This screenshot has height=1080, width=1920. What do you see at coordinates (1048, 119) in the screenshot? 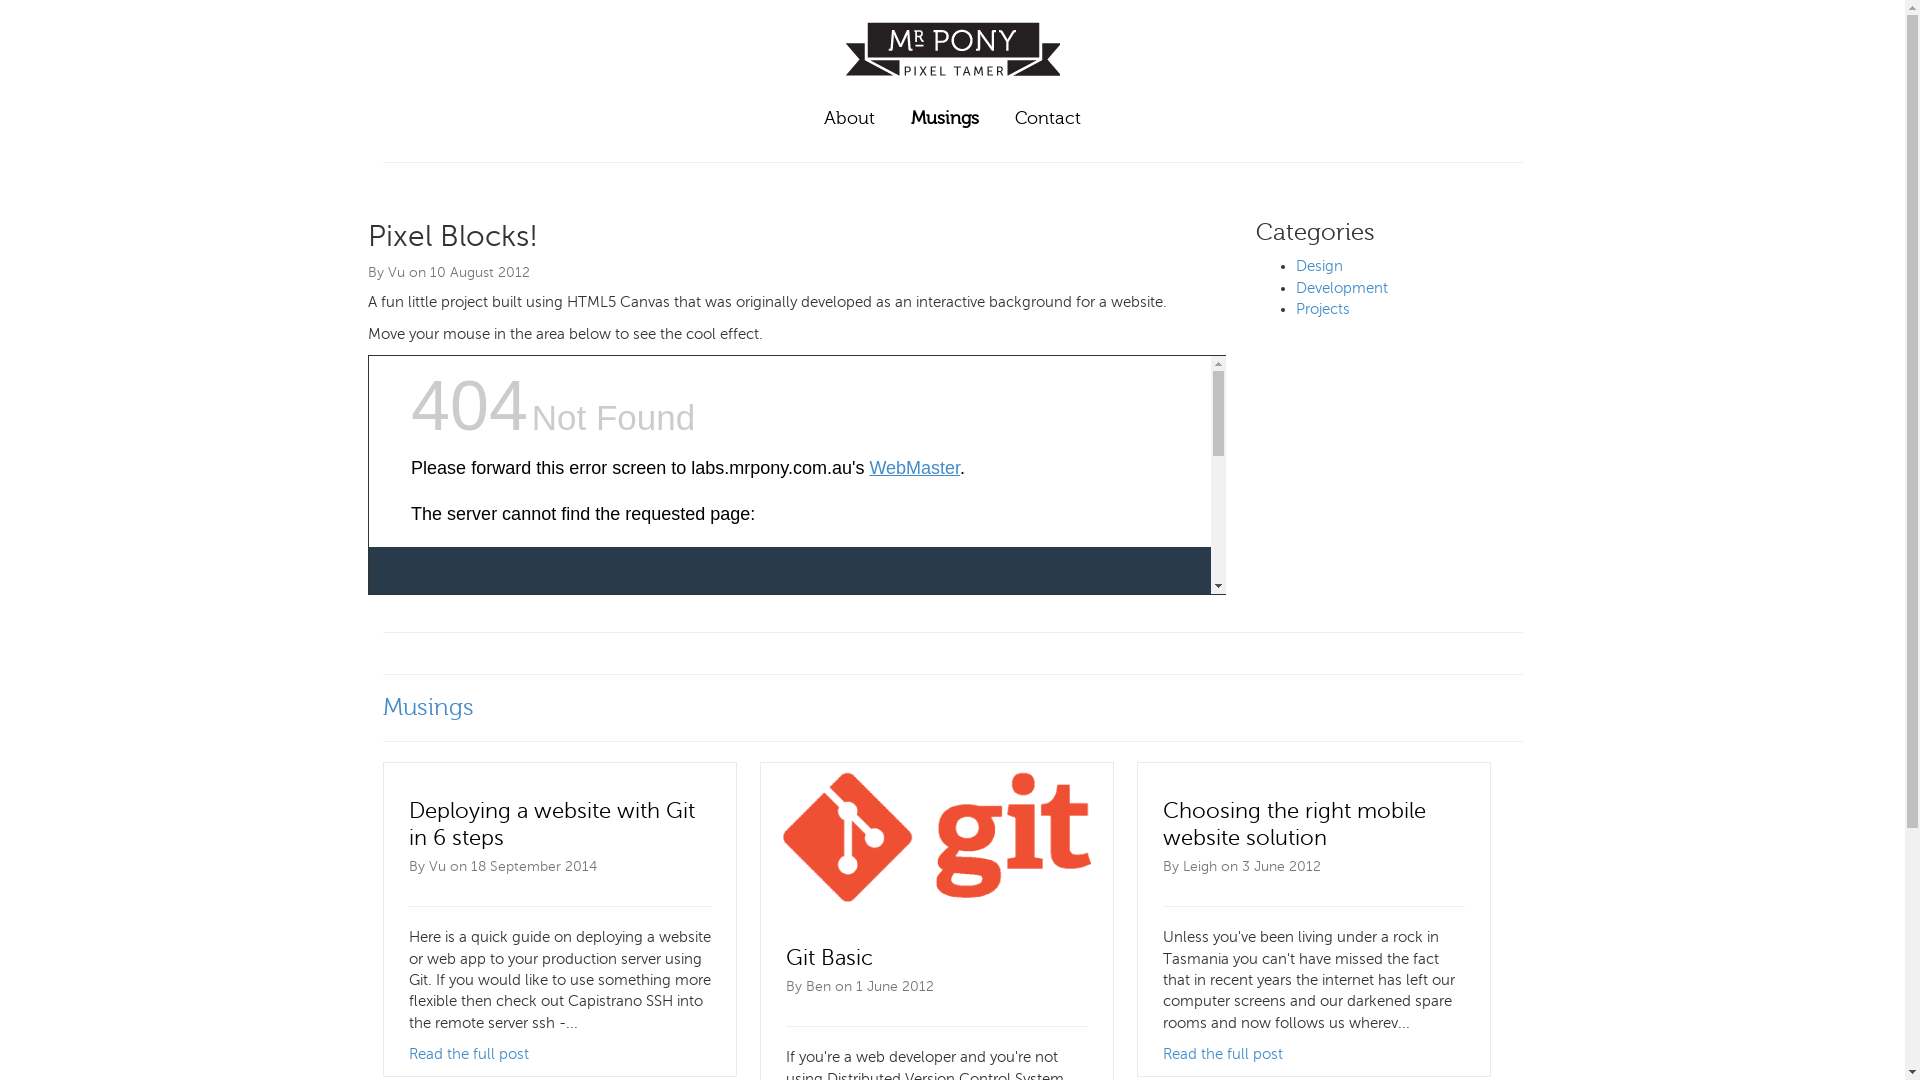
I see `Contact` at bounding box center [1048, 119].